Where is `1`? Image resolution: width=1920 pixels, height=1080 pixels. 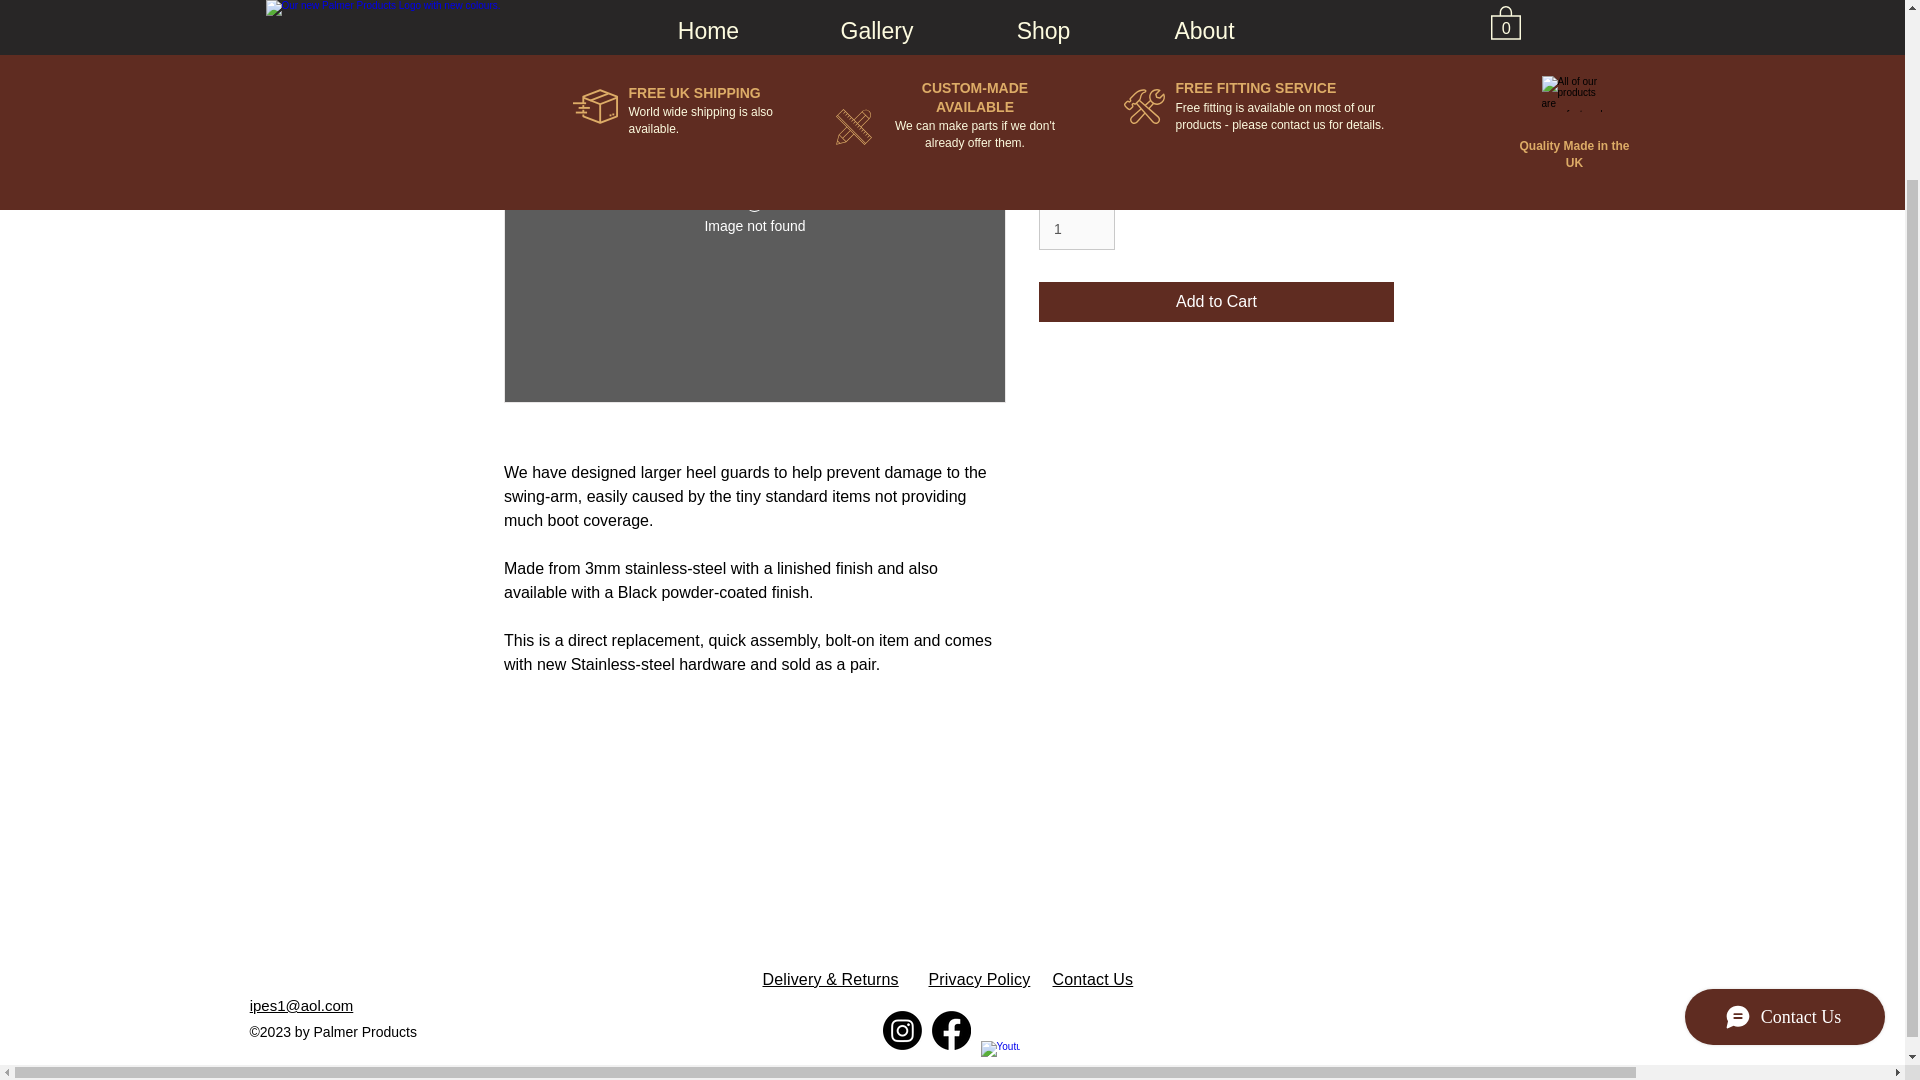
1 is located at coordinates (1076, 229).